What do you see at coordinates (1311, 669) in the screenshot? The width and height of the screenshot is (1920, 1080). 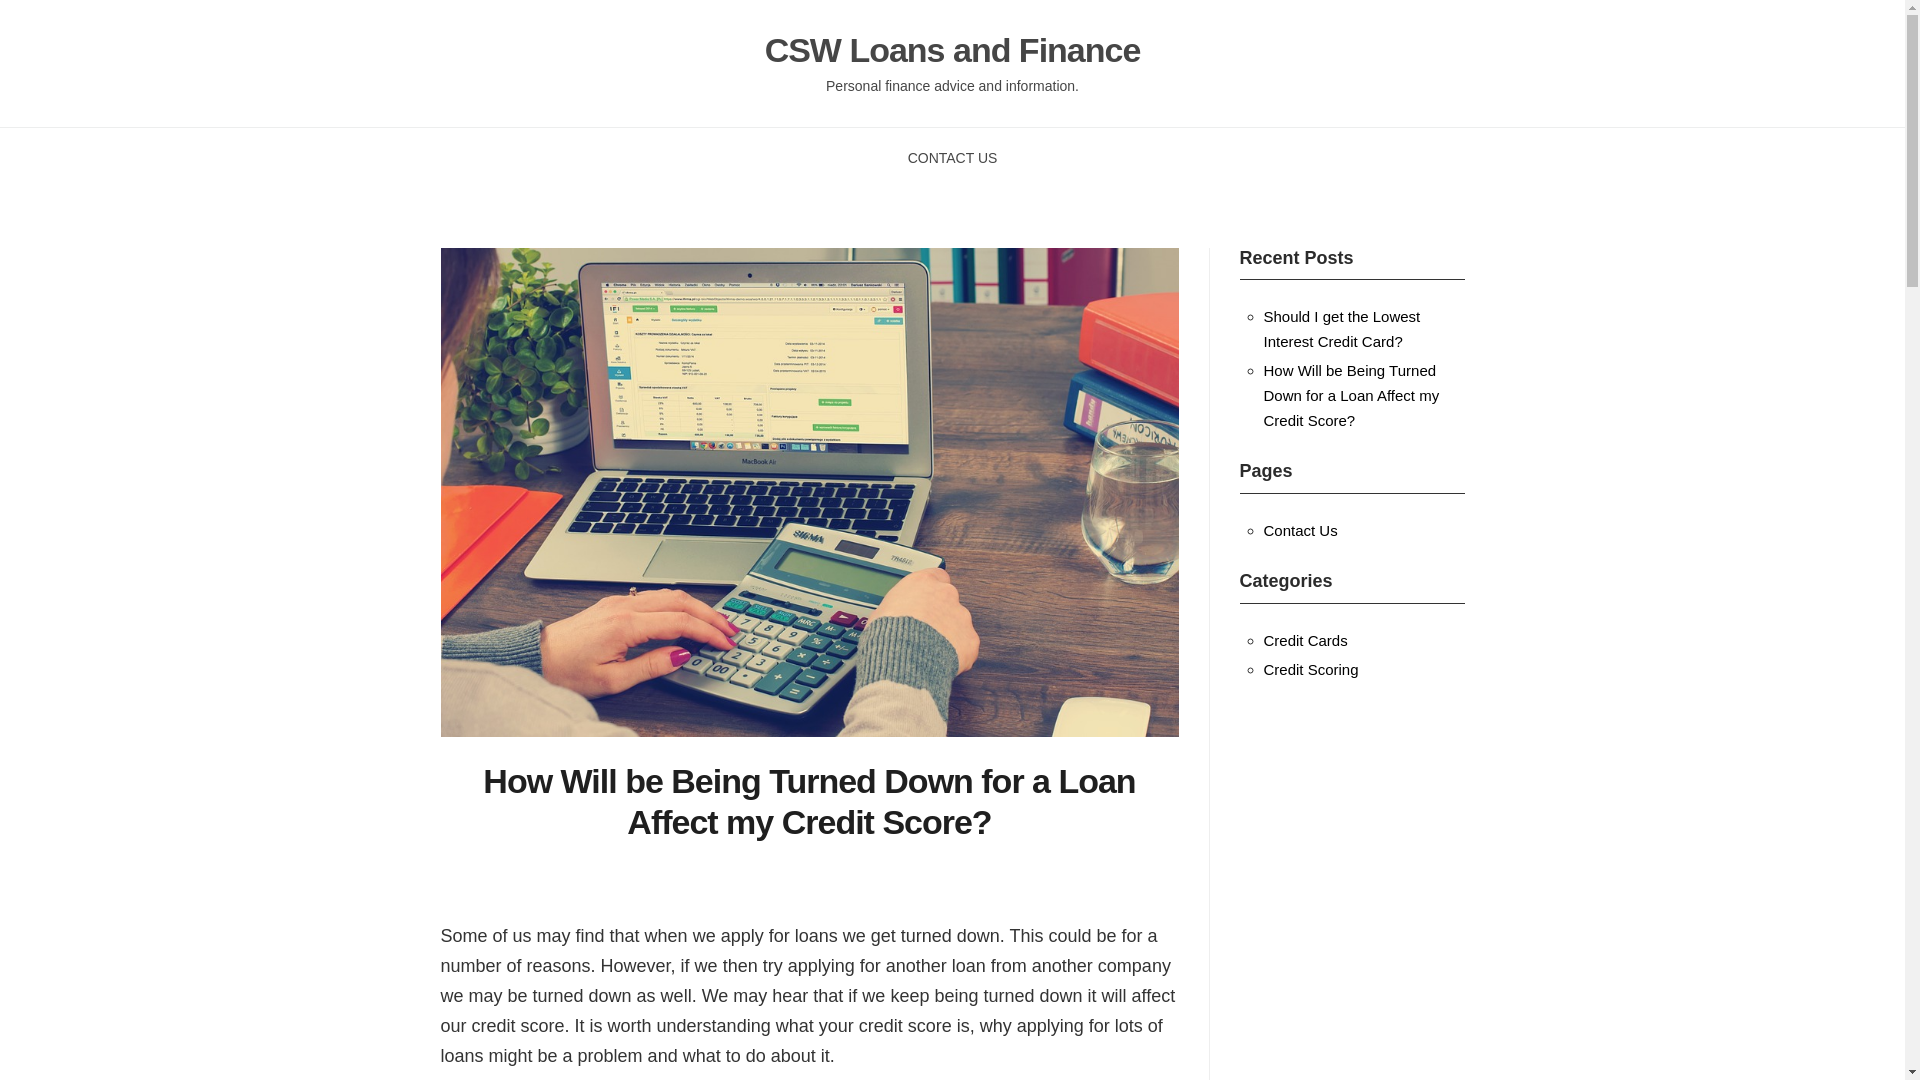 I see `Credit Scoring` at bounding box center [1311, 669].